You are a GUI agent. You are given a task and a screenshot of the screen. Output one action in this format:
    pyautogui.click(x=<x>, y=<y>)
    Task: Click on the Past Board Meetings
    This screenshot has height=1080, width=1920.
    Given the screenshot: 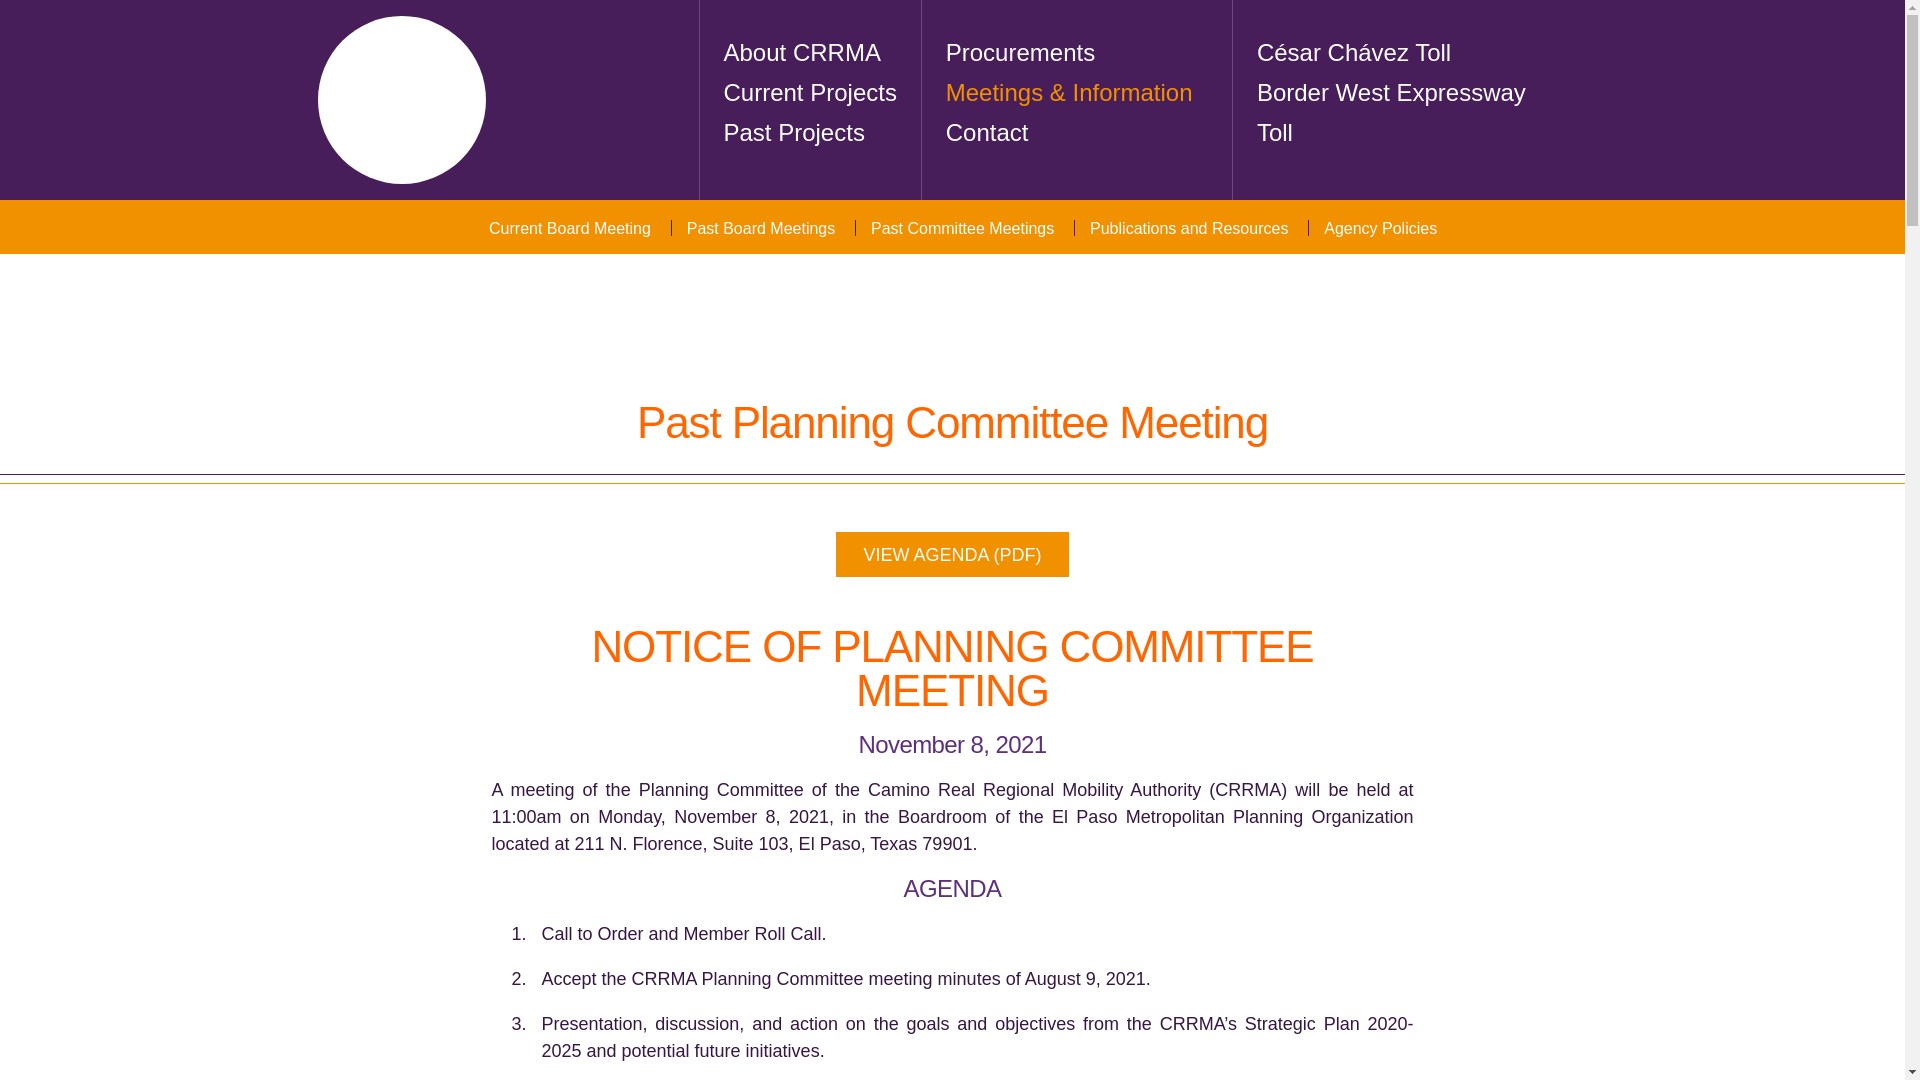 What is the action you would take?
    pyautogui.click(x=755, y=228)
    